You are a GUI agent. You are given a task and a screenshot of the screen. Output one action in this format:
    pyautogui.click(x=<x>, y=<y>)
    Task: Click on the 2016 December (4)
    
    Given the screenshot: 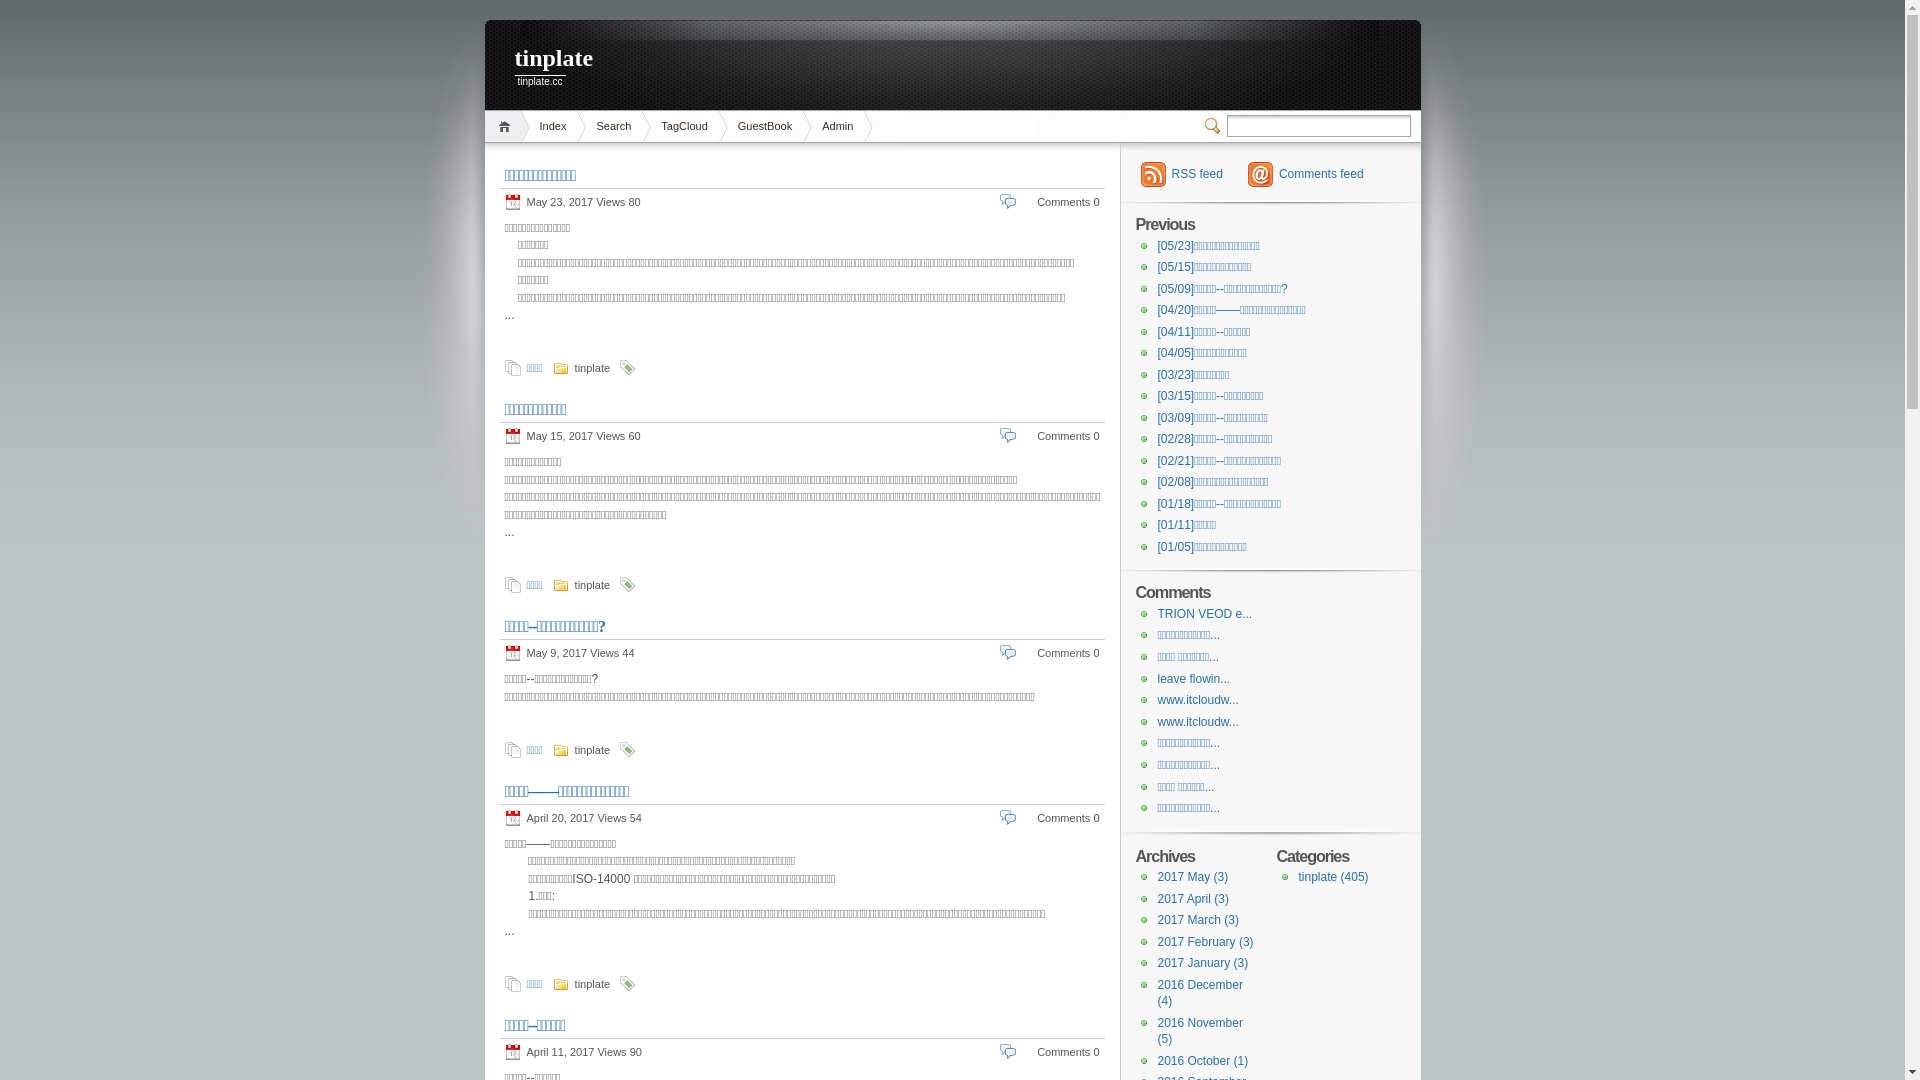 What is the action you would take?
    pyautogui.click(x=1200, y=994)
    